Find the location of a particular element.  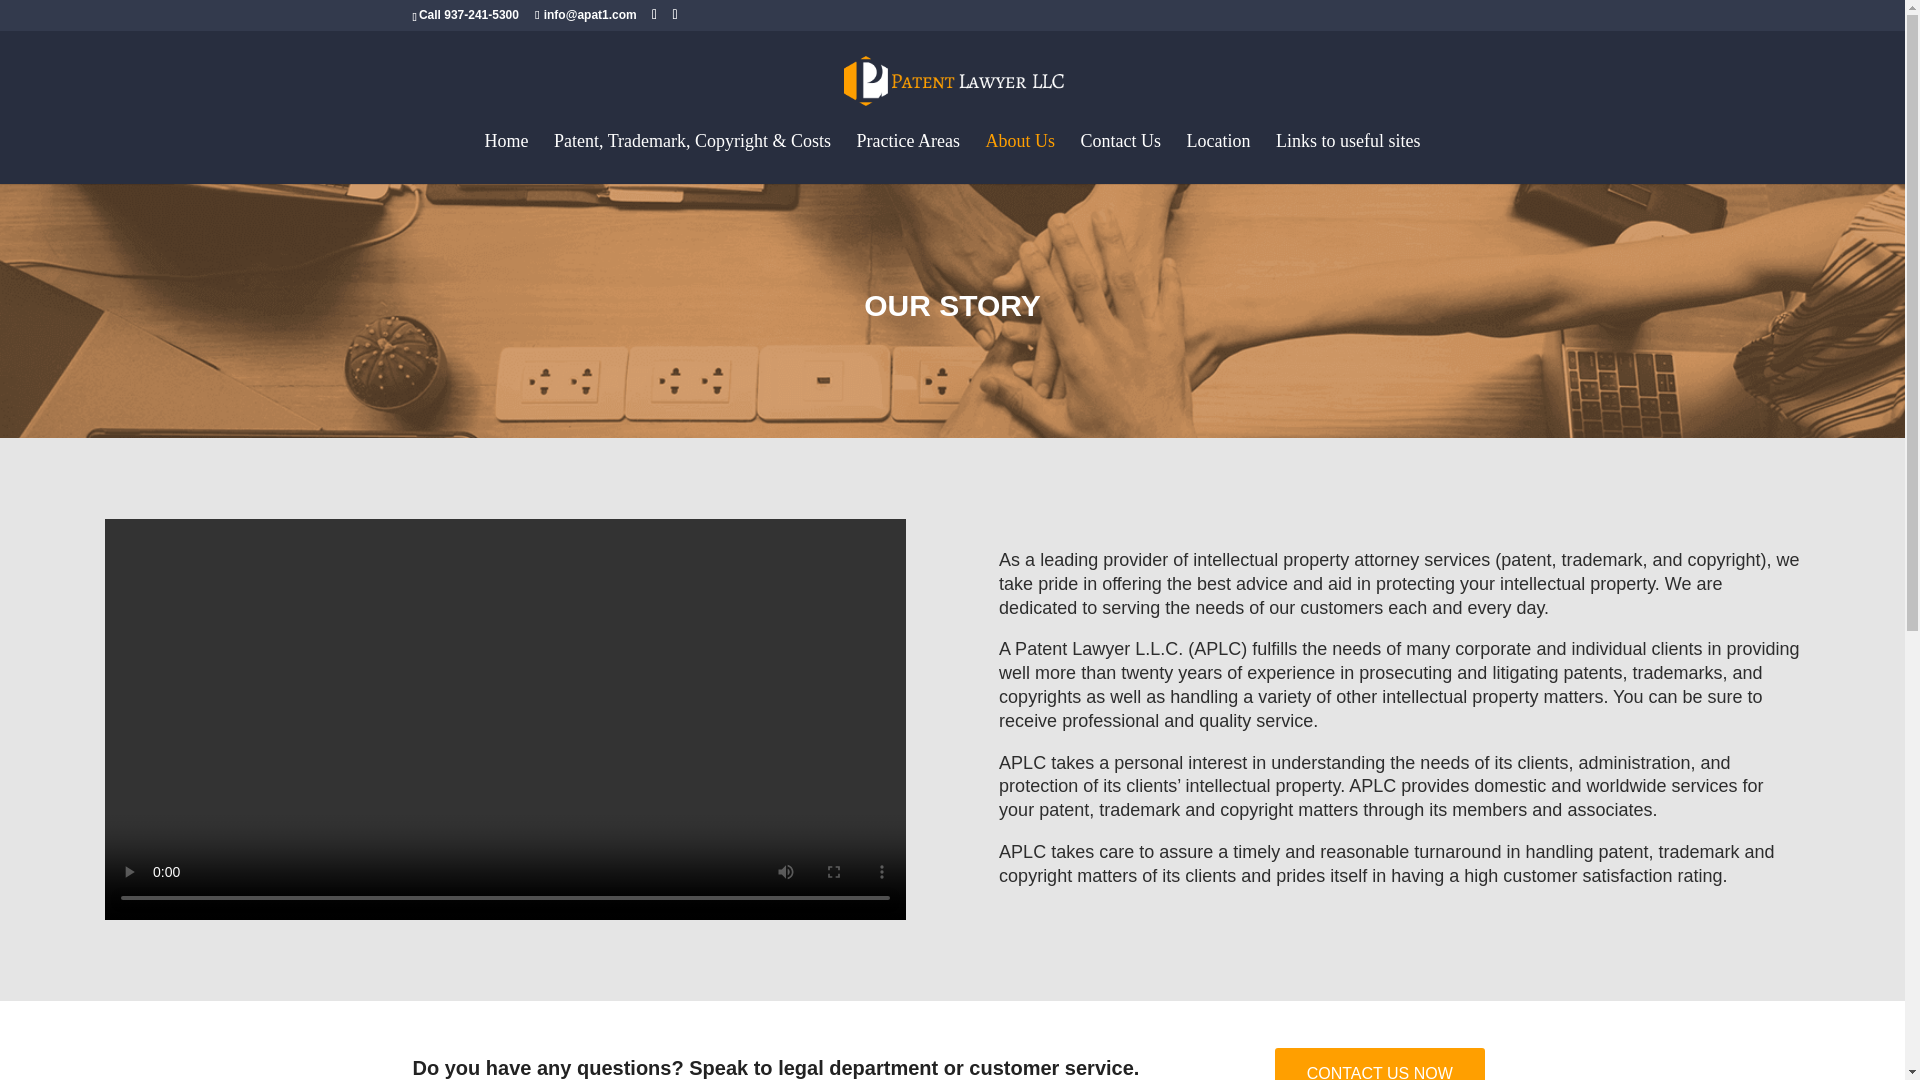

Location is located at coordinates (1218, 158).